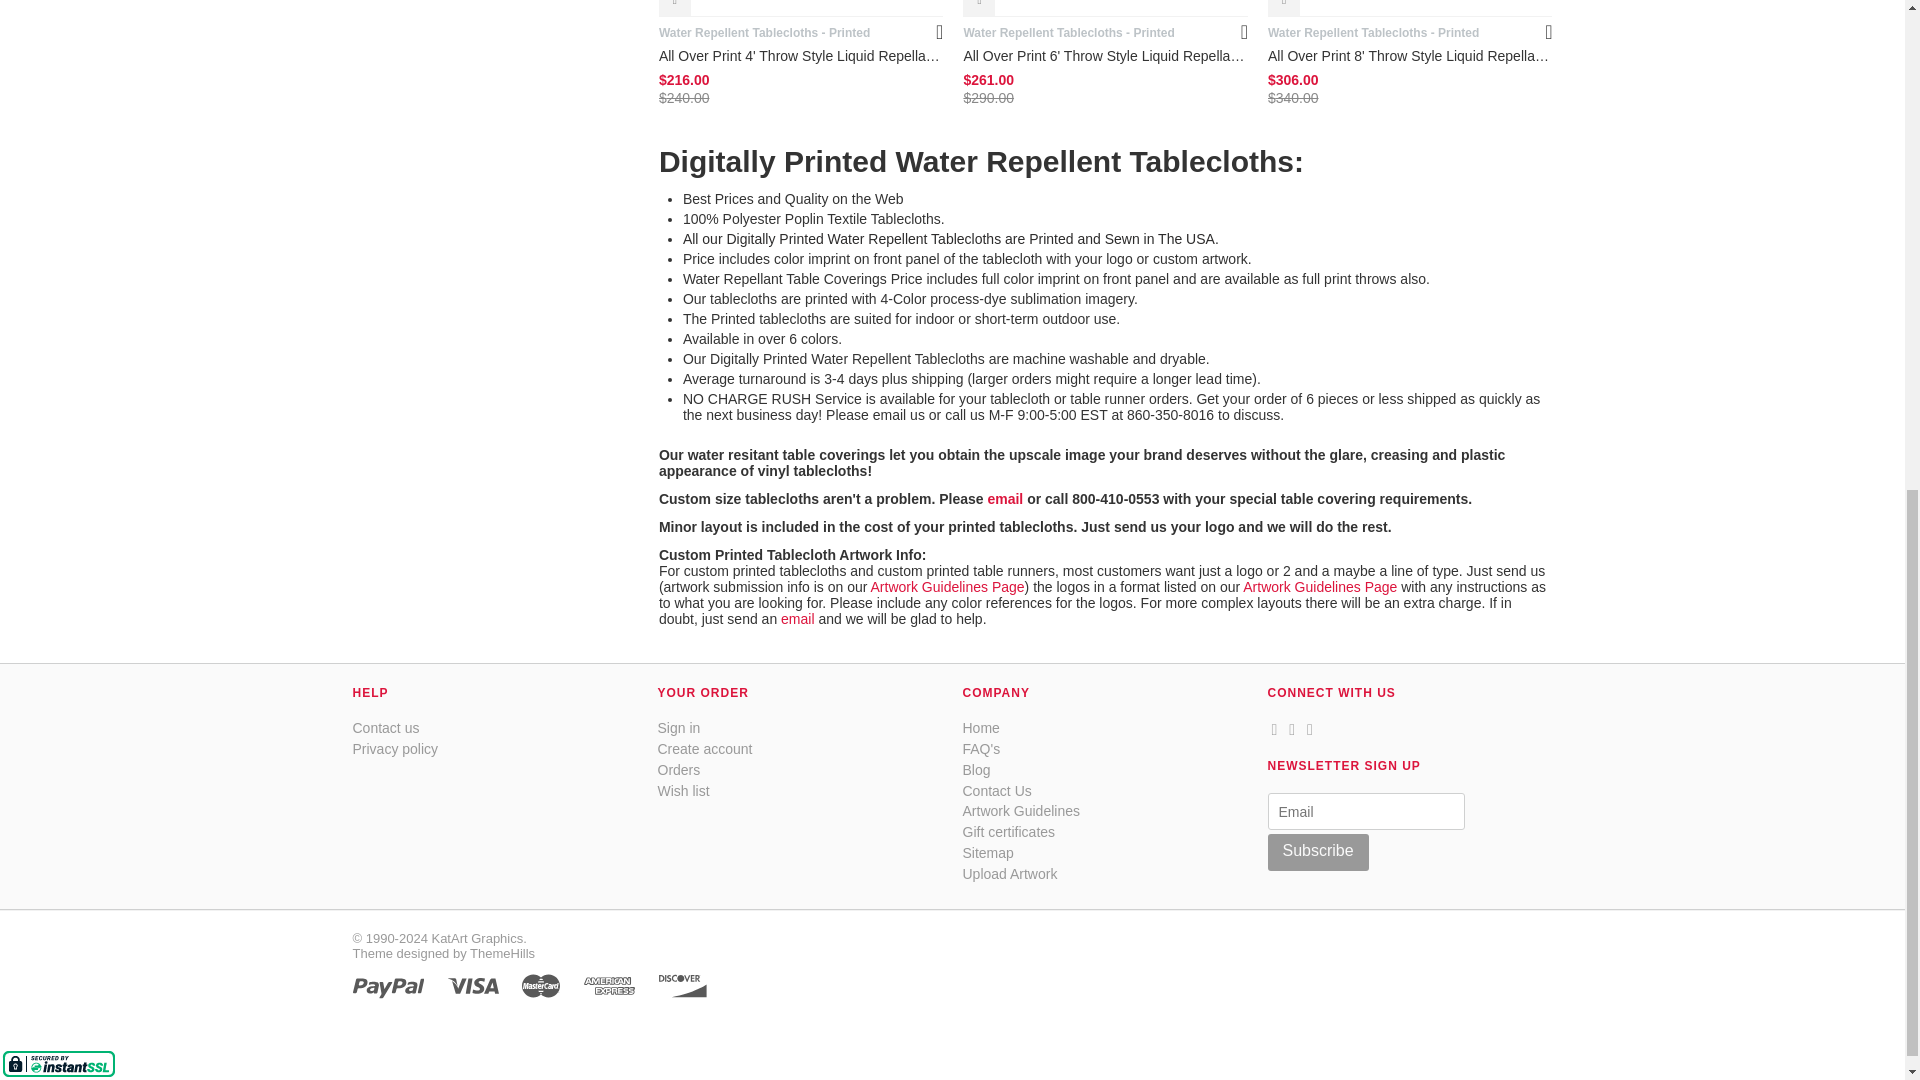 The width and height of the screenshot is (1920, 1080). I want to click on Fully Dye Sublimated 6' Water Resistant Throw, so click(1106, 8).